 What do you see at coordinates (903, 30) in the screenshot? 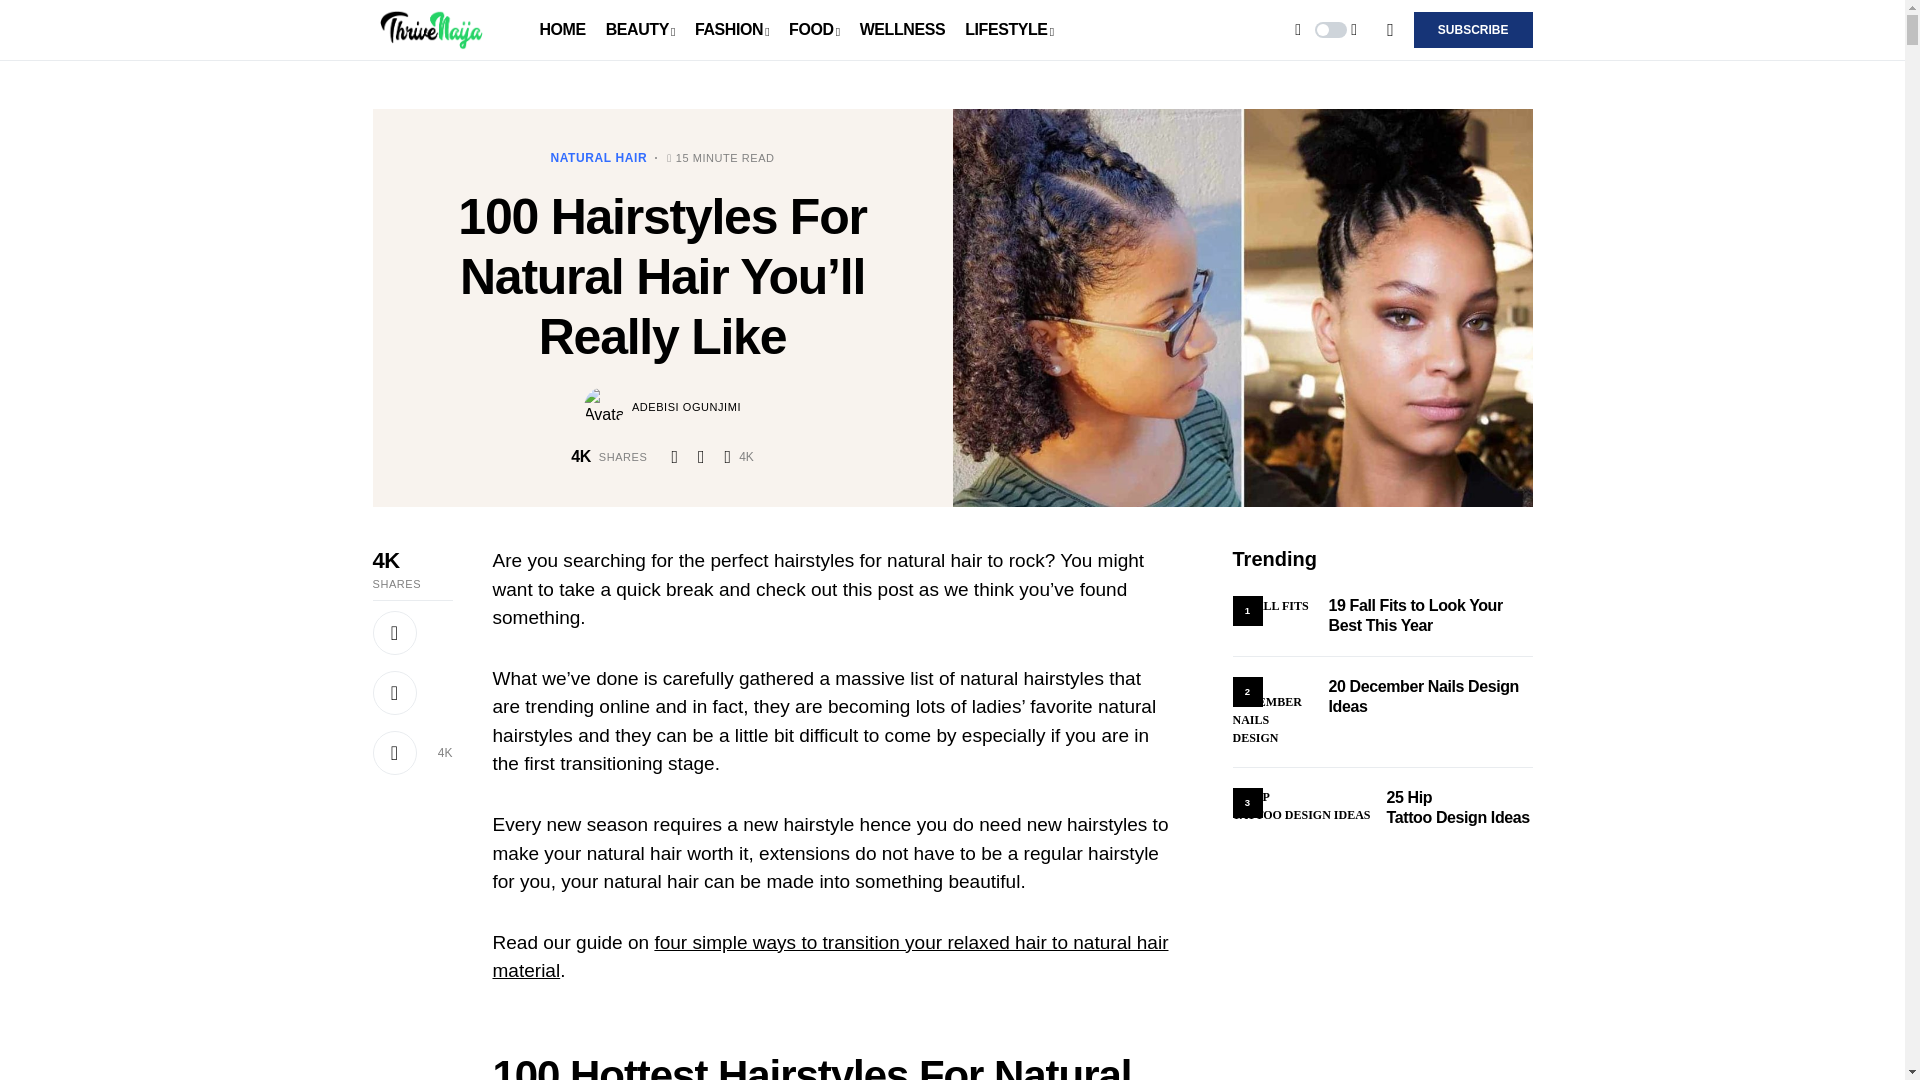
I see `WELLNESS` at bounding box center [903, 30].